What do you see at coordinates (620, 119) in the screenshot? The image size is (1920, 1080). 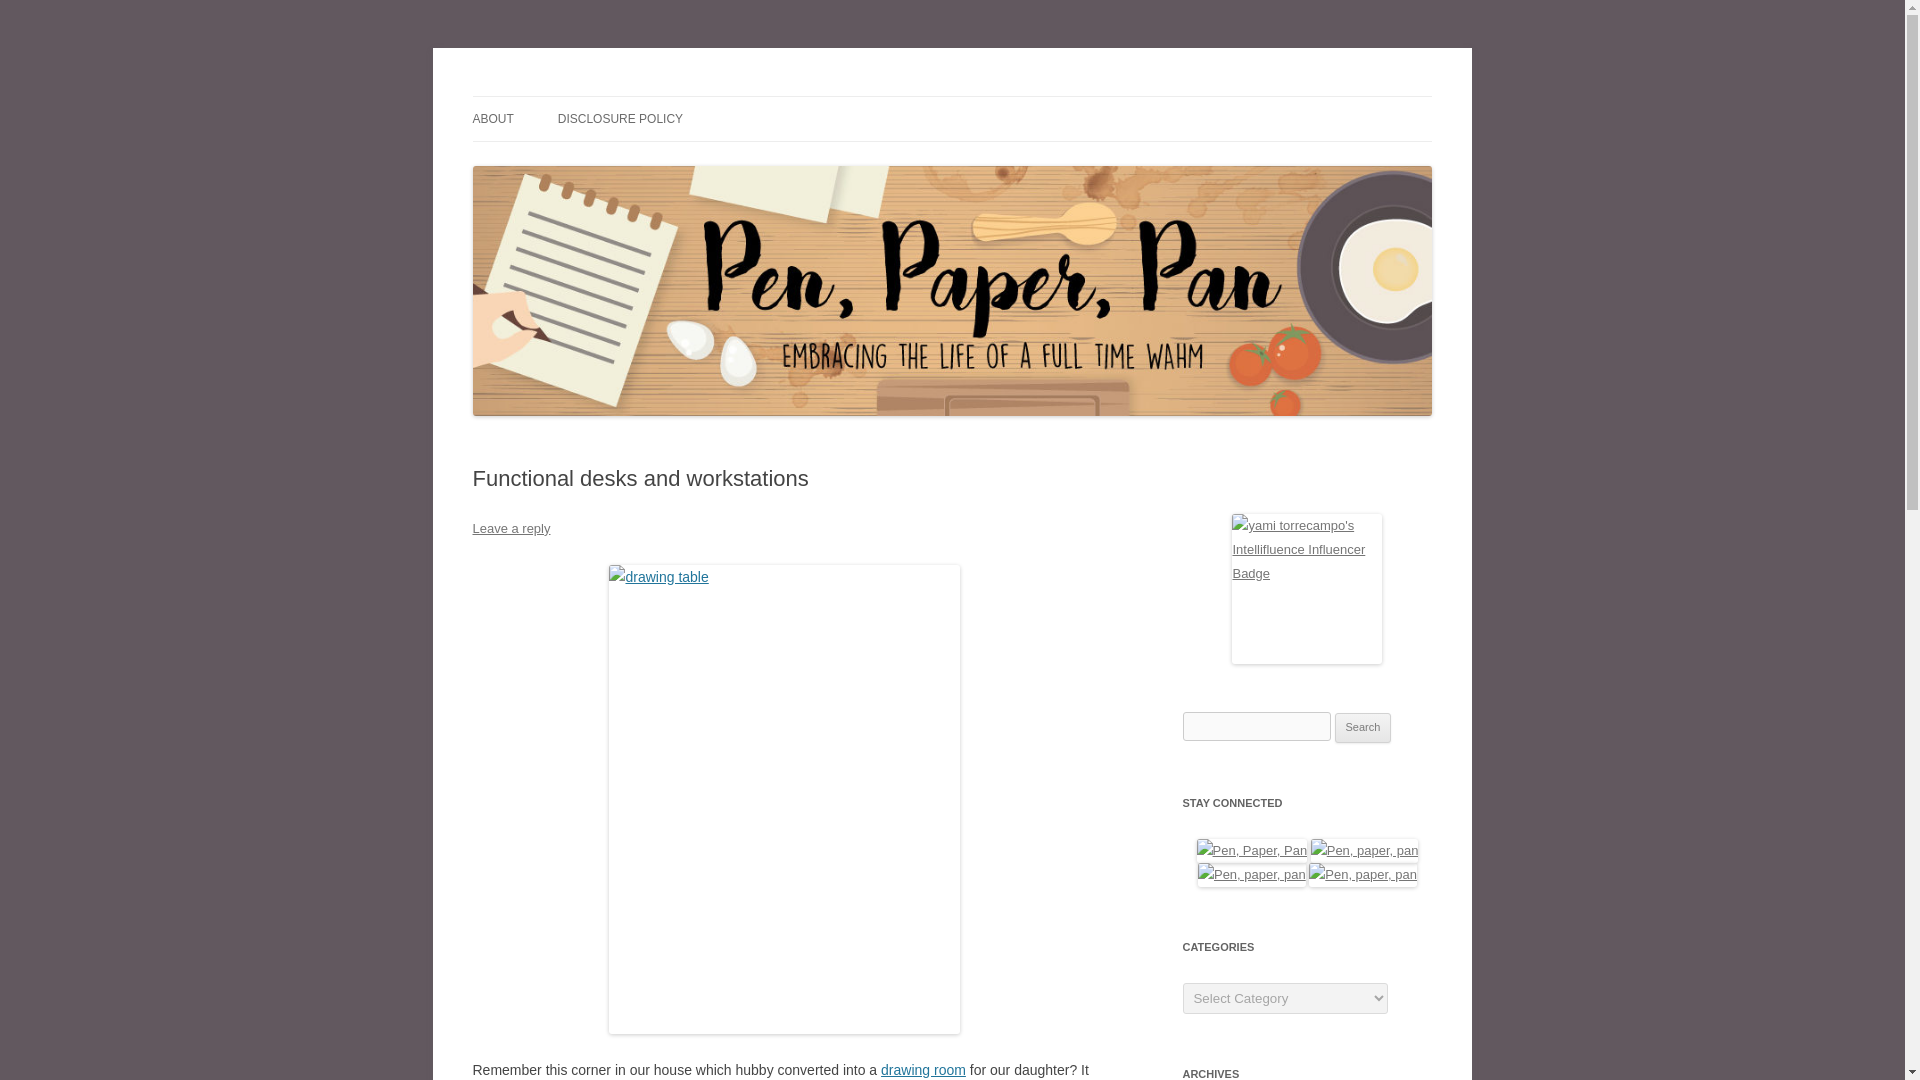 I see `DISCLOSURE POLICY` at bounding box center [620, 119].